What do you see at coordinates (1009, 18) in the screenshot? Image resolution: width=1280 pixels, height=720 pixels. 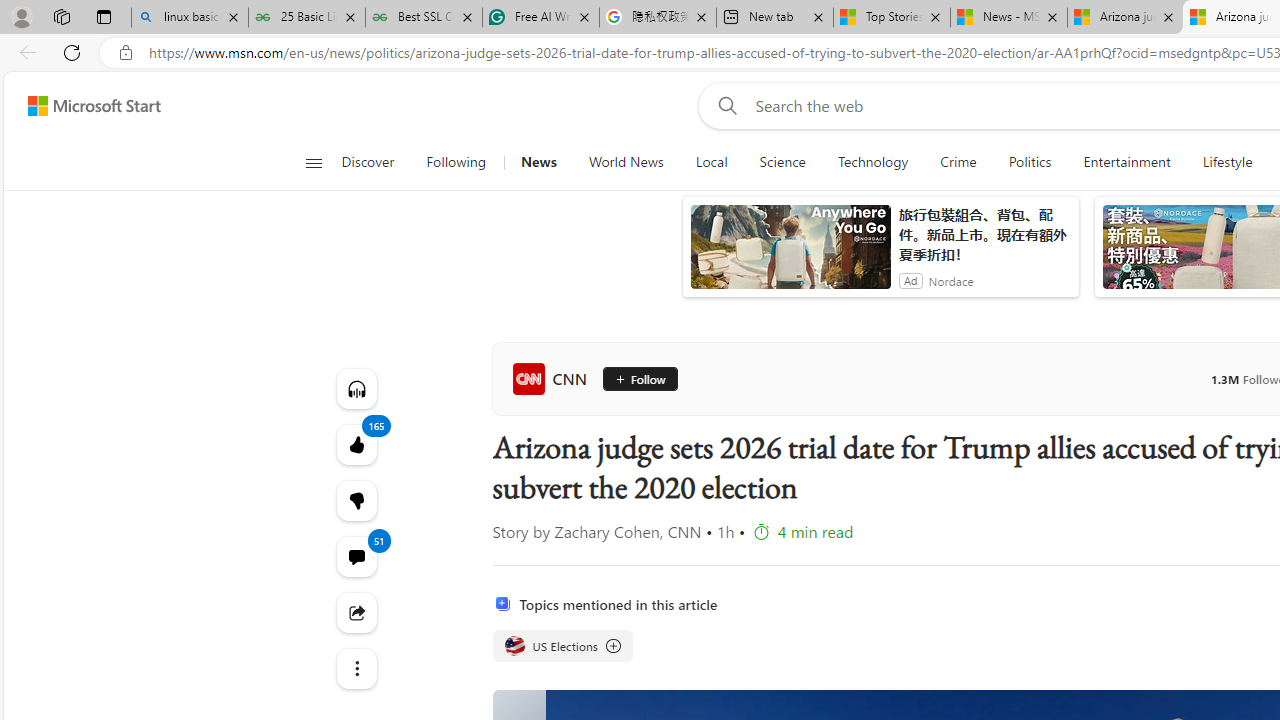 I see `News - MSN` at bounding box center [1009, 18].